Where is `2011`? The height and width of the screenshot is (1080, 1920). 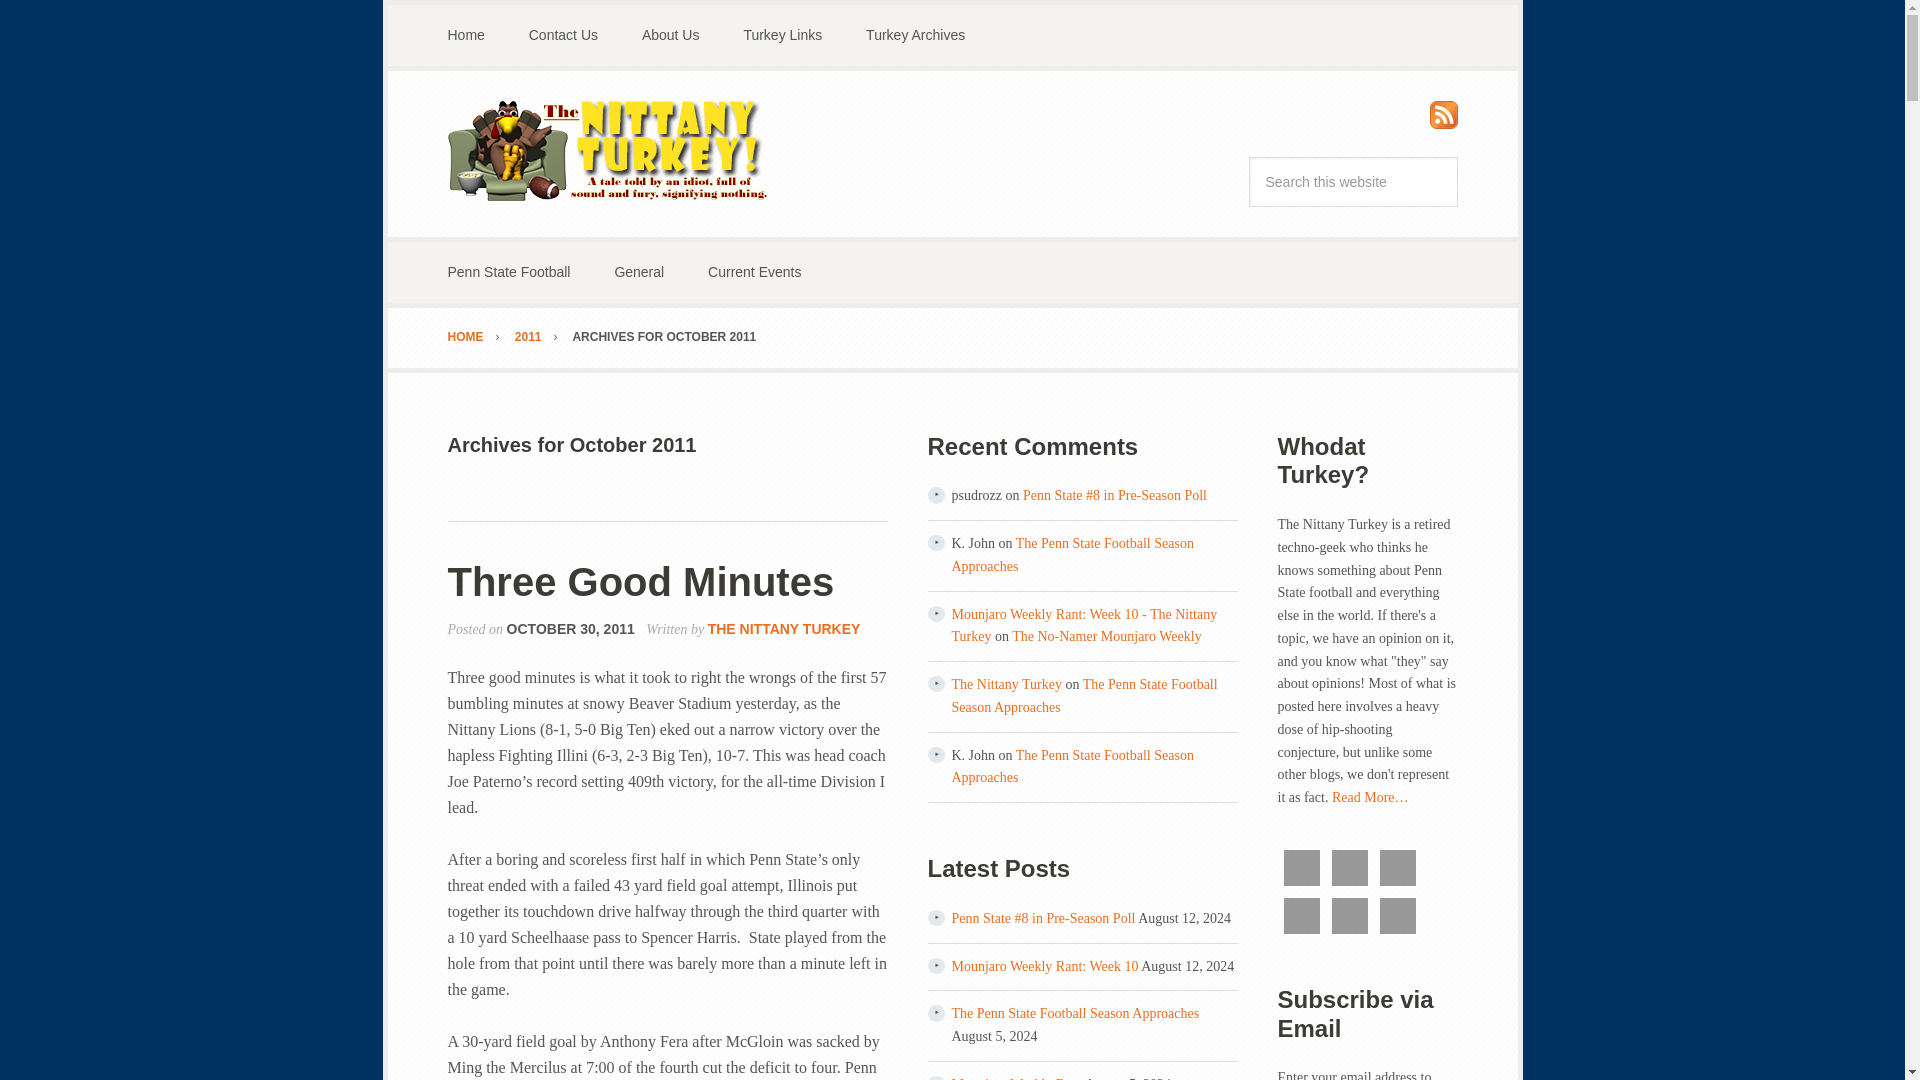 2011 is located at coordinates (542, 337).